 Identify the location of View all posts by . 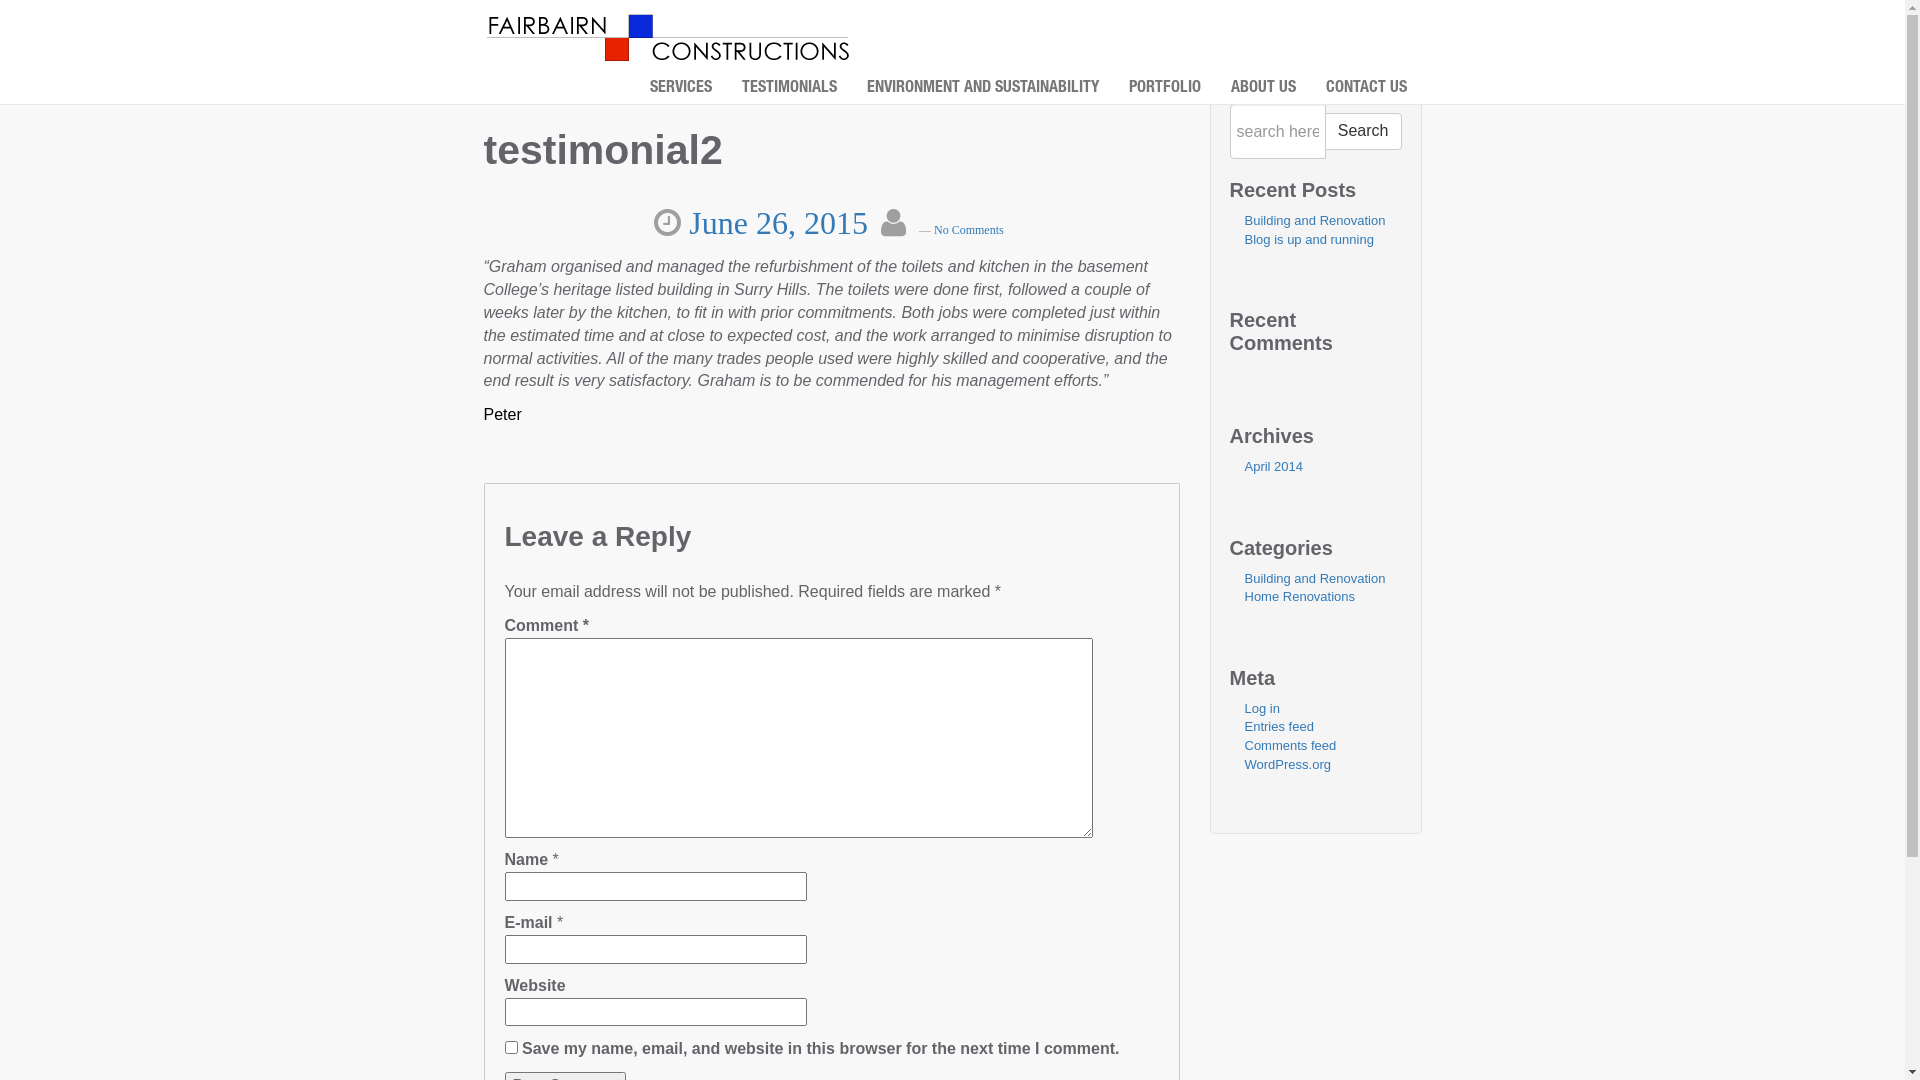
(916, 223).